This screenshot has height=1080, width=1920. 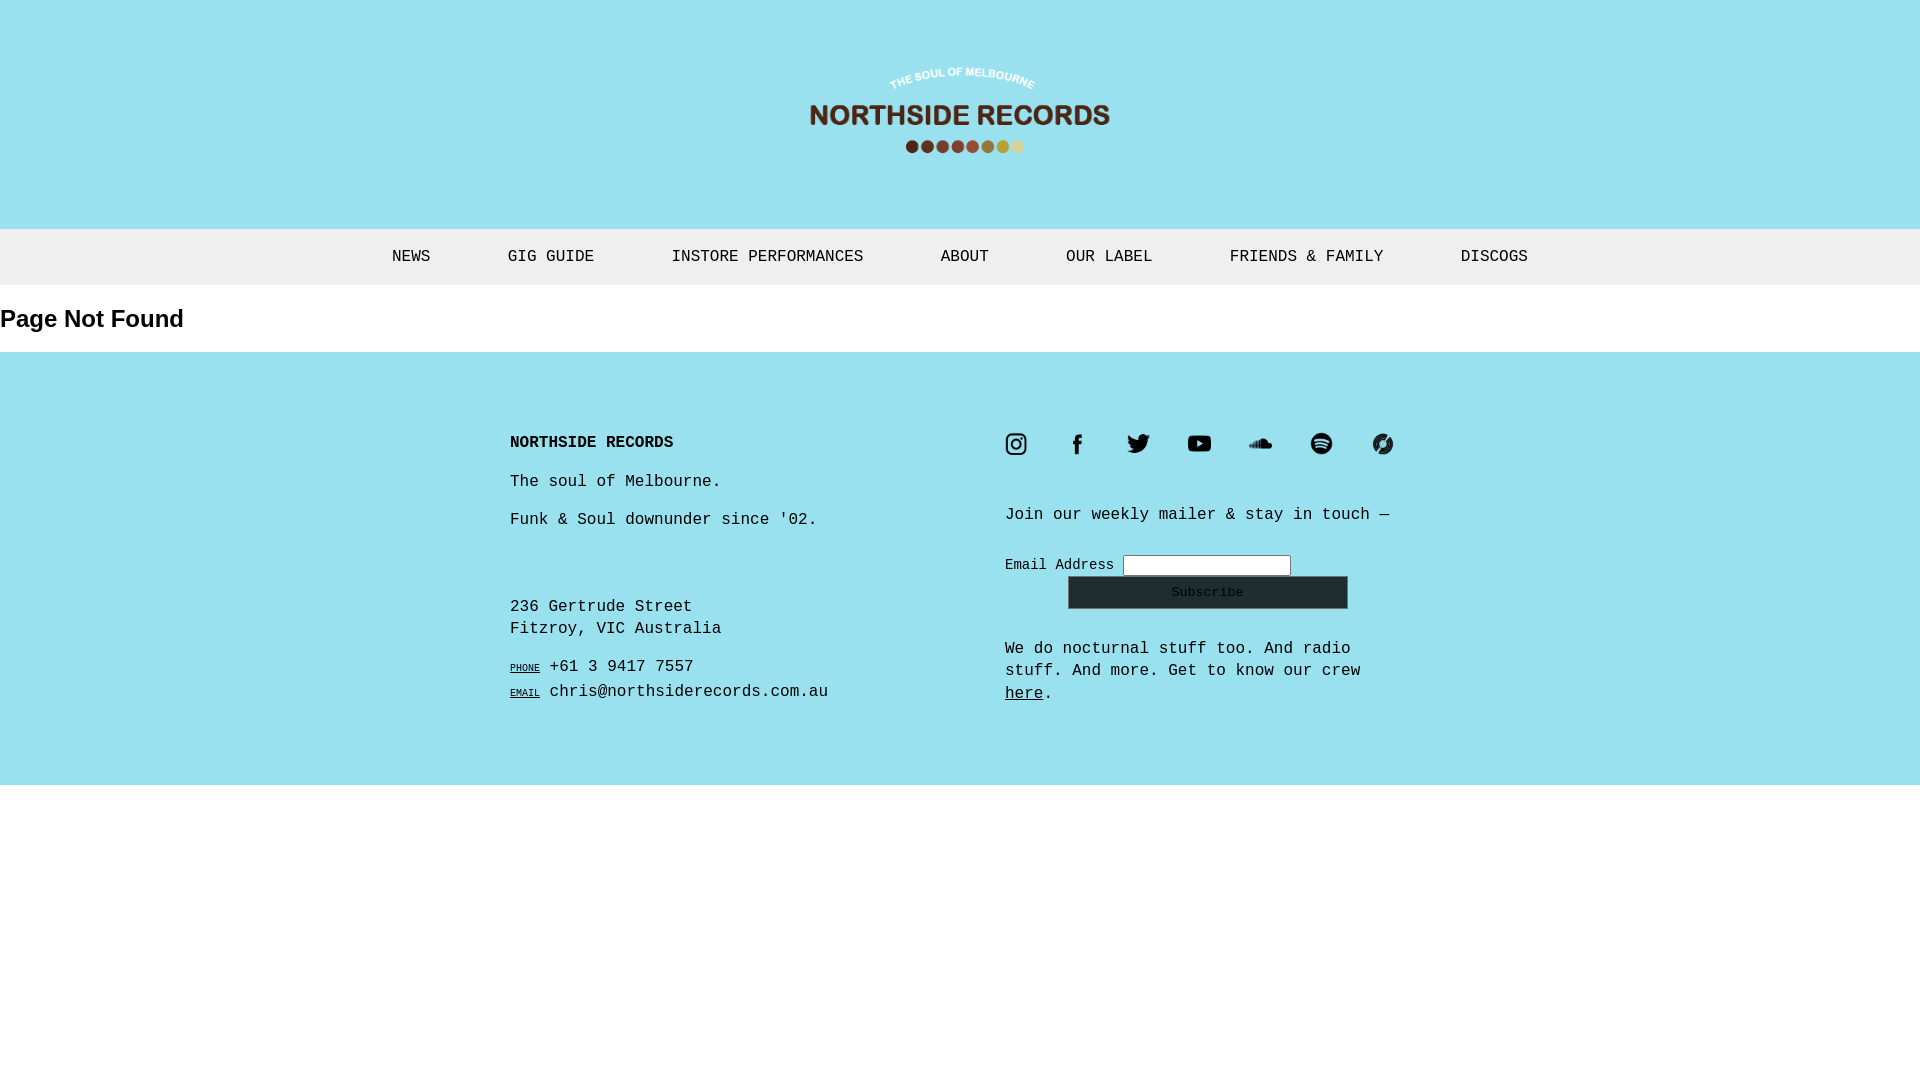 I want to click on ABOUT, so click(x=965, y=257).